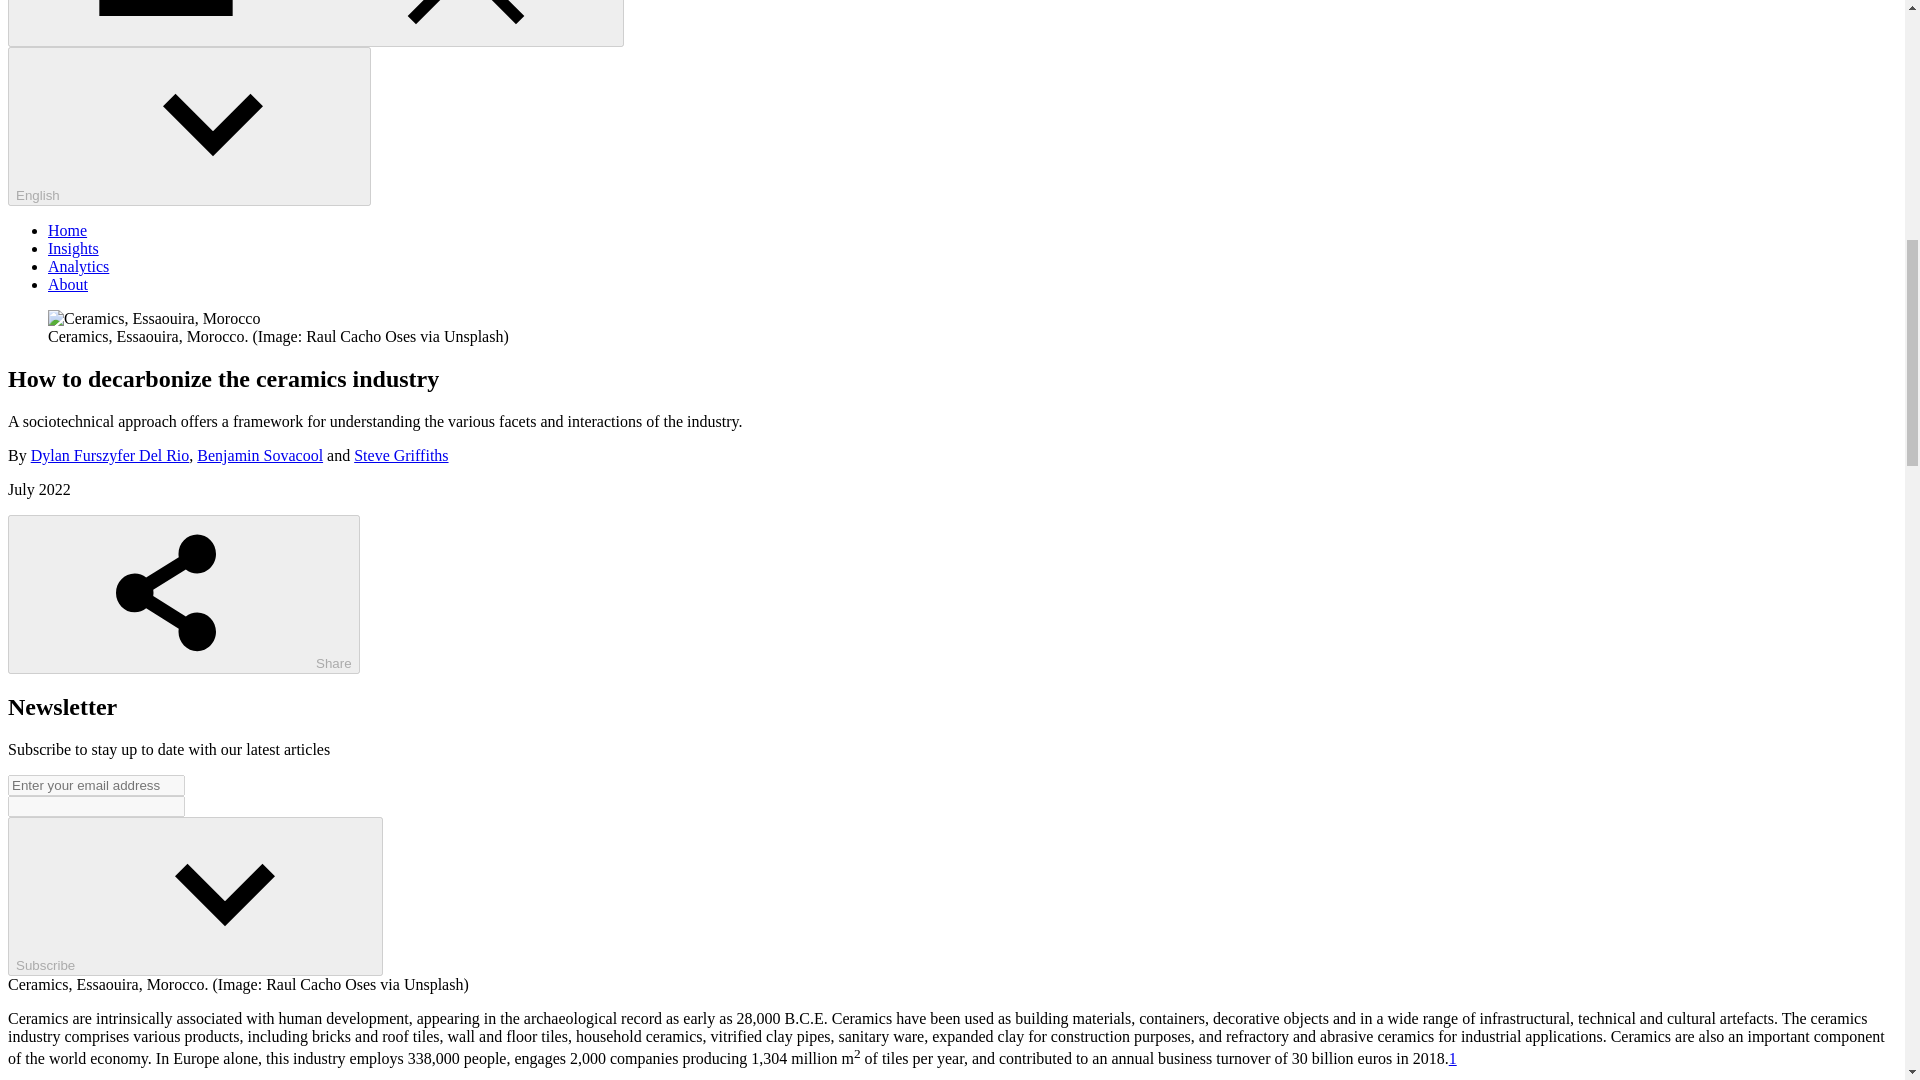 This screenshot has width=1920, height=1080. What do you see at coordinates (74, 248) in the screenshot?
I see `Insights` at bounding box center [74, 248].